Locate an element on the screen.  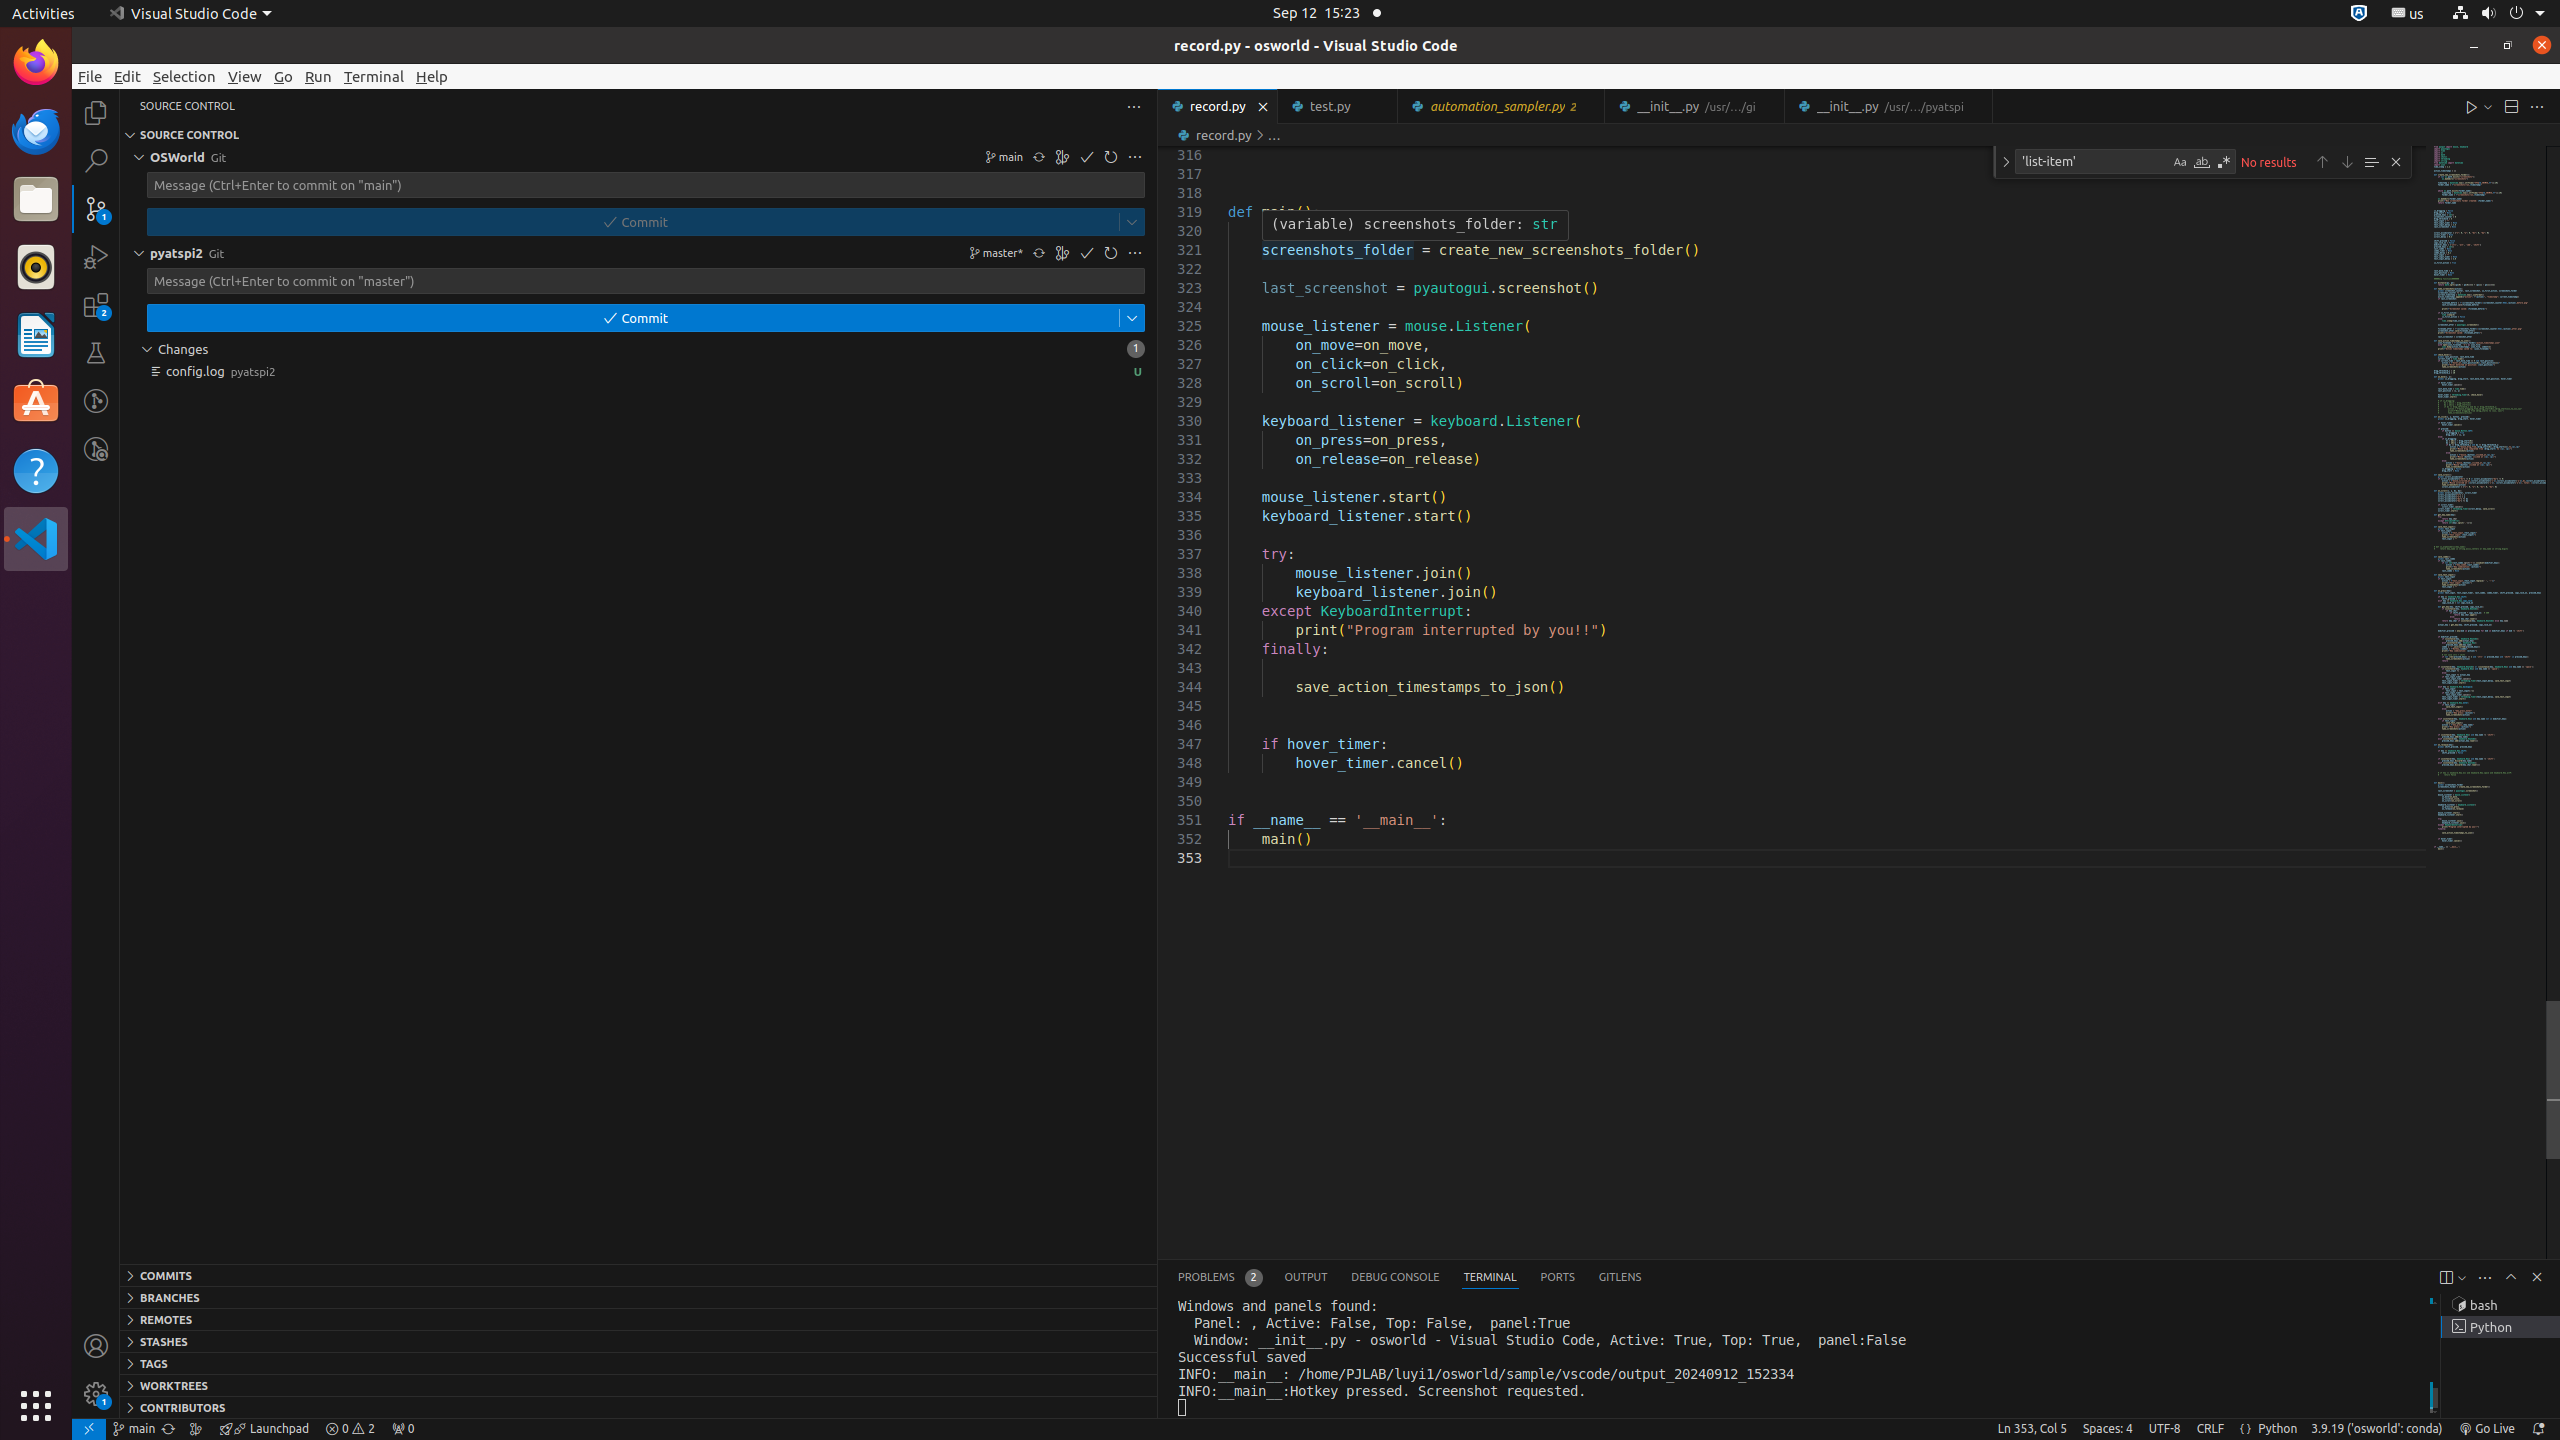
Notifications is located at coordinates (2538, 1429).